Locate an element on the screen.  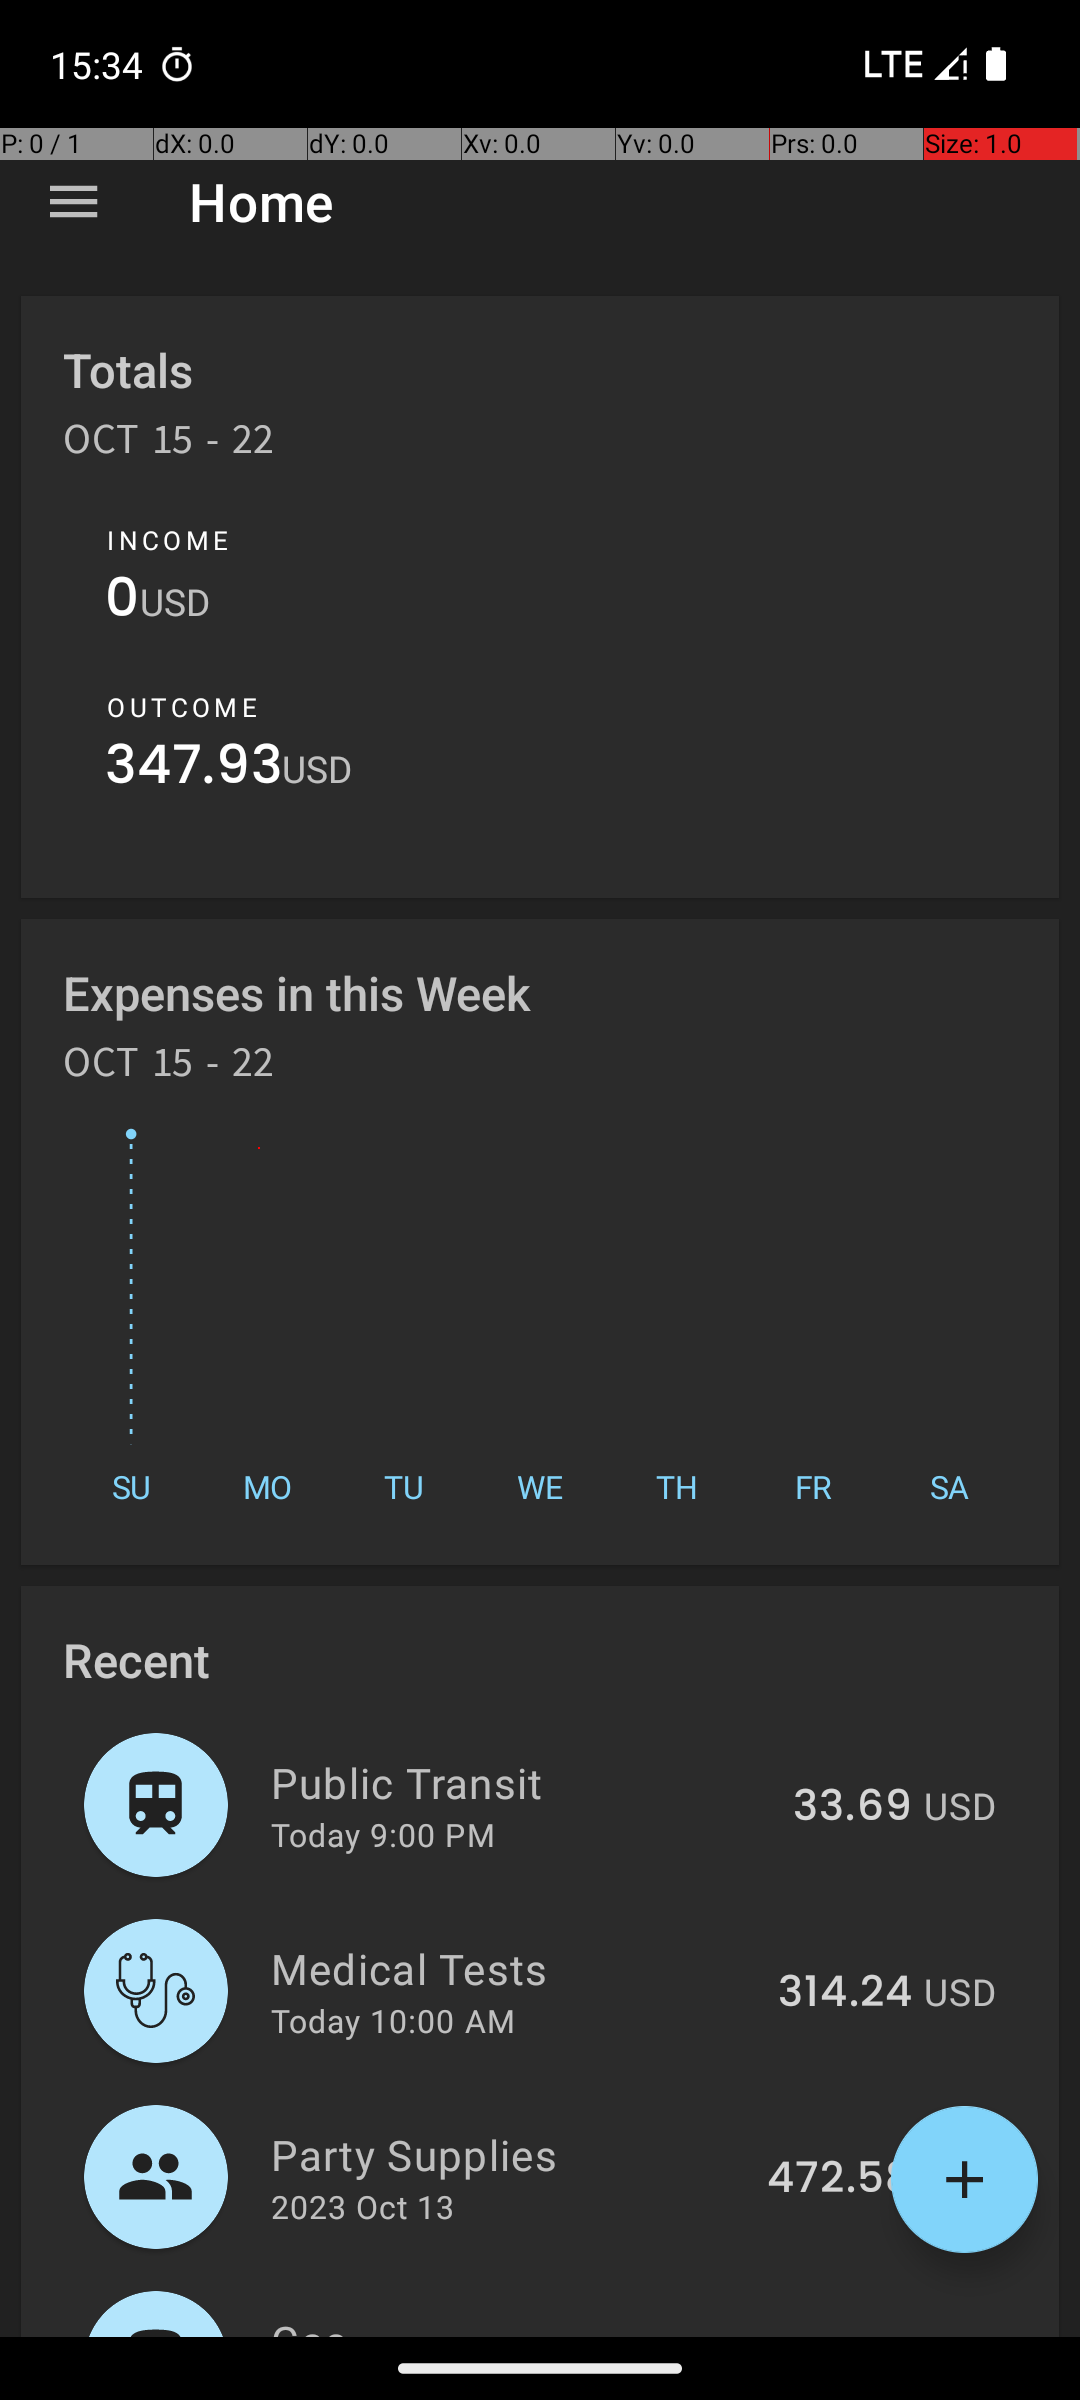
472.58 is located at coordinates (840, 2179).